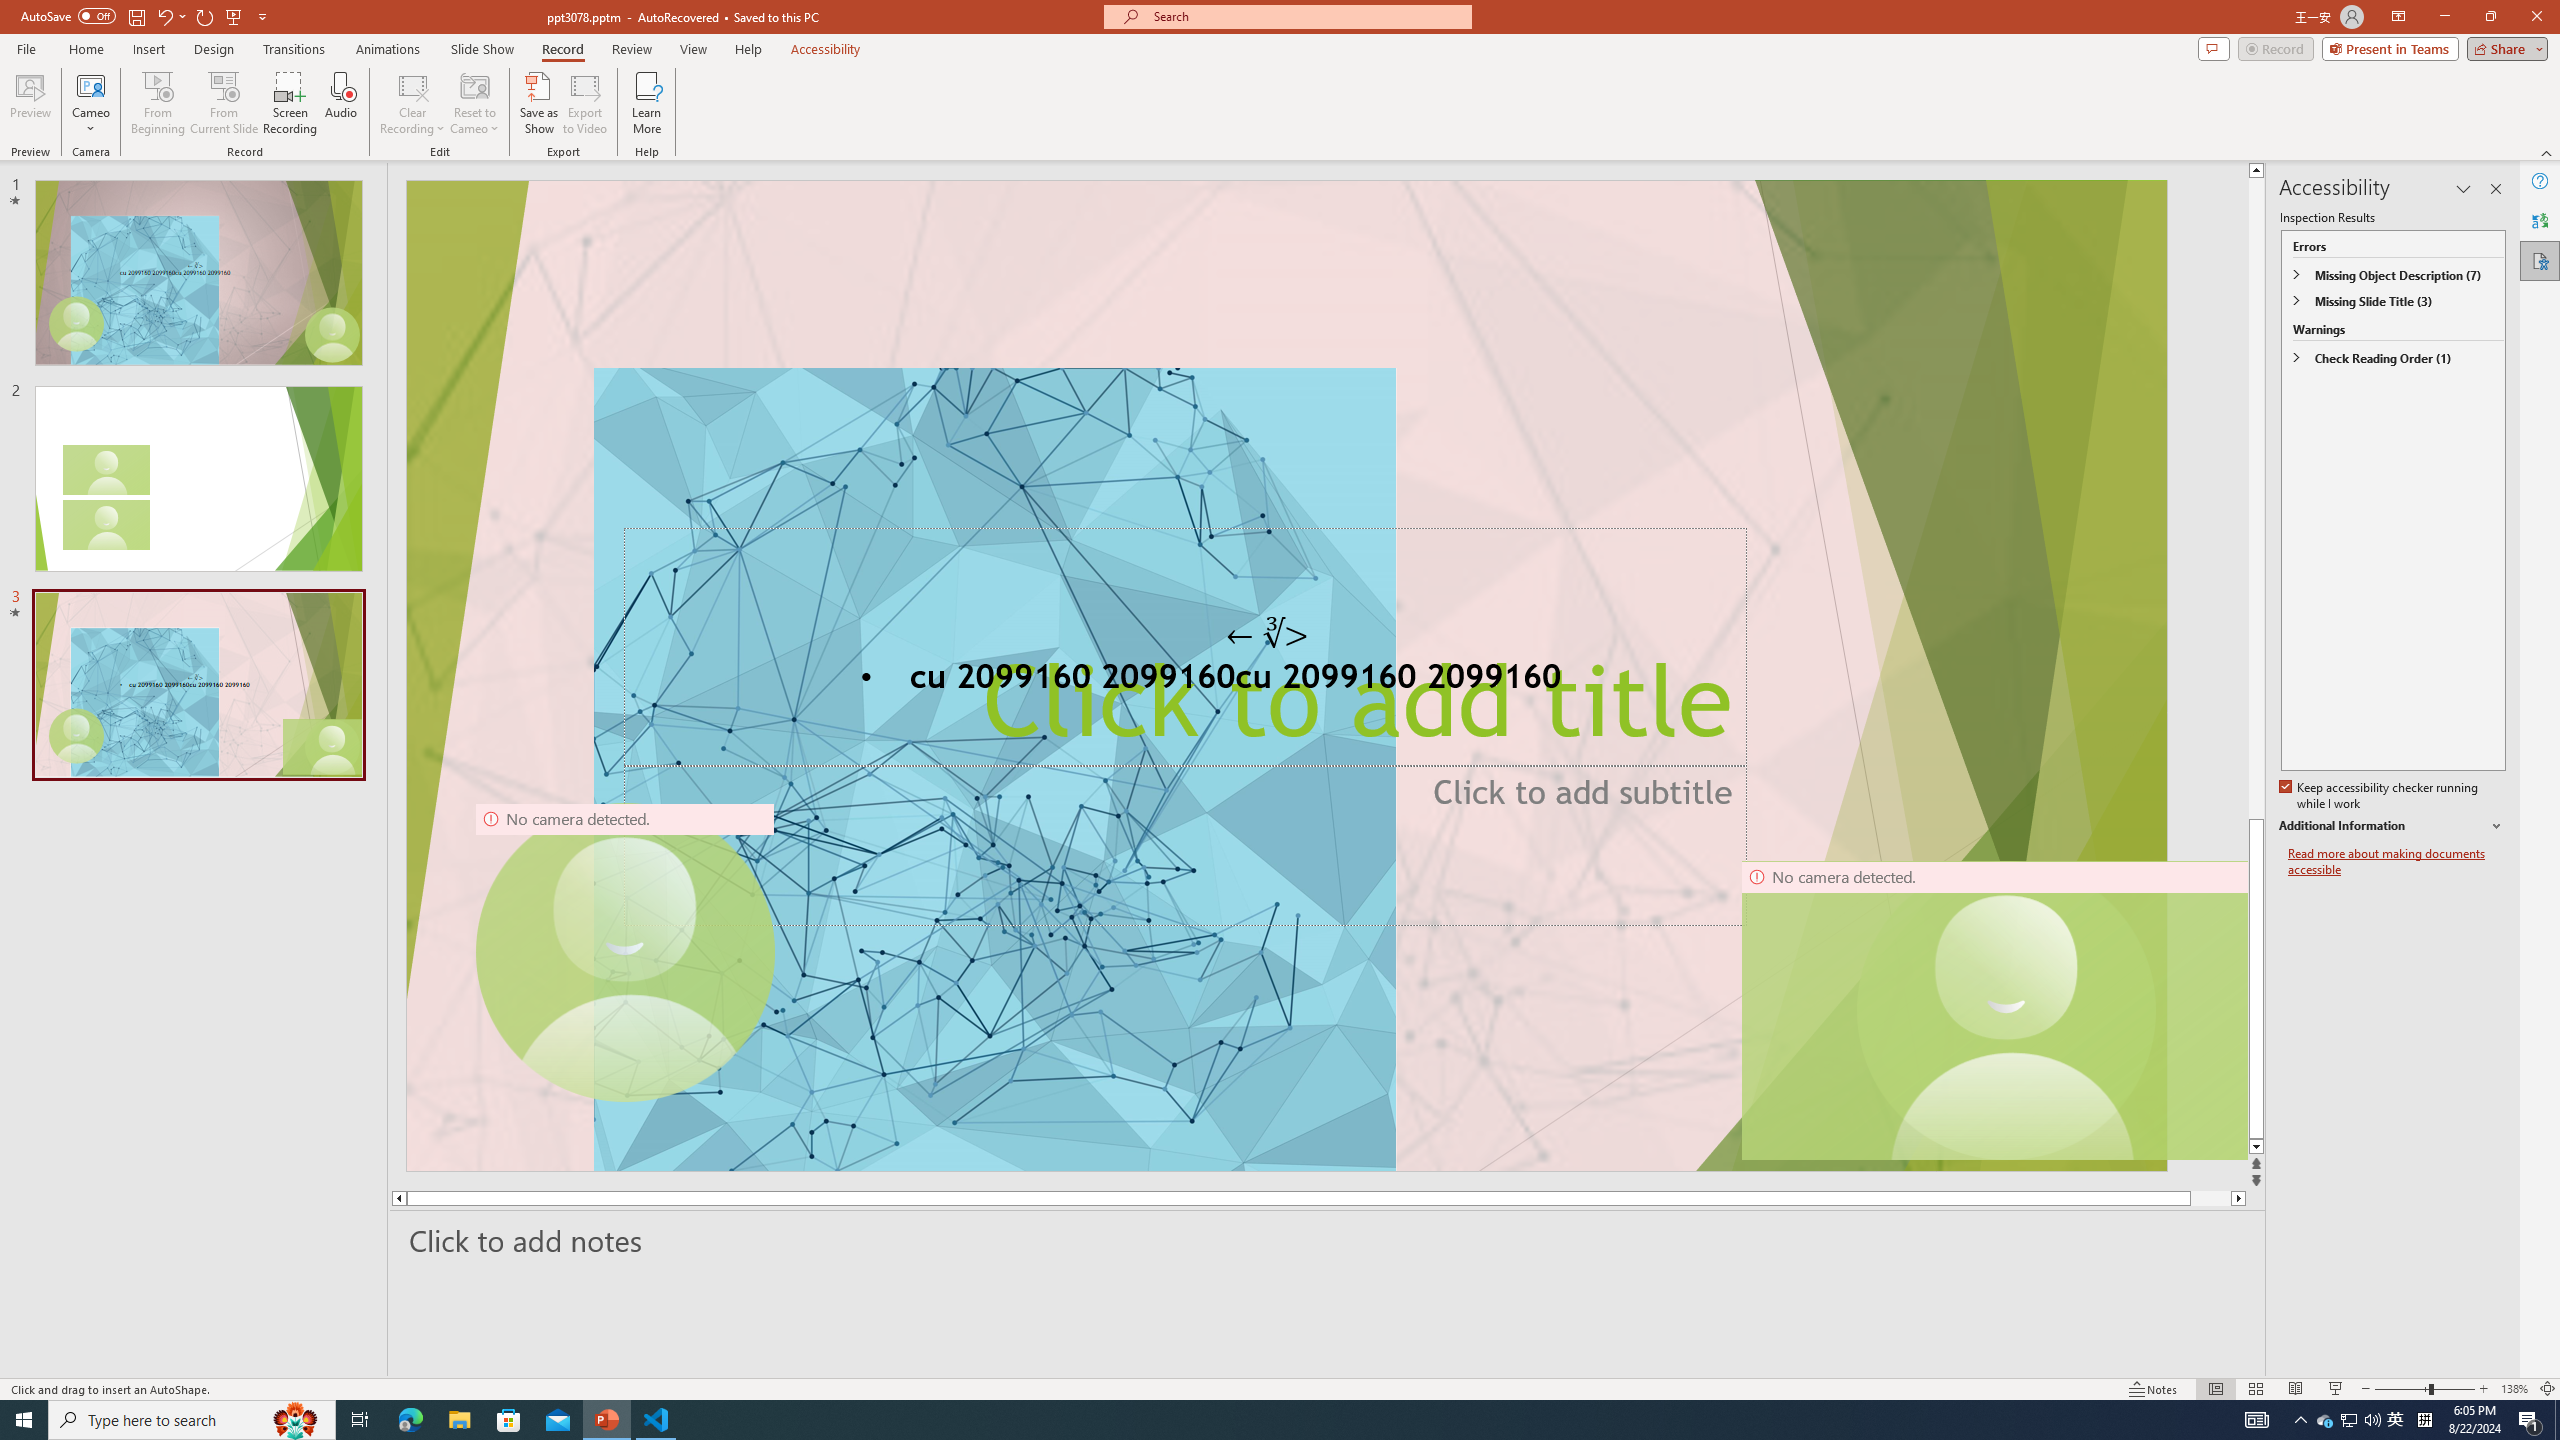  Describe the element at coordinates (294, 49) in the screenshot. I see `Transitions` at that location.